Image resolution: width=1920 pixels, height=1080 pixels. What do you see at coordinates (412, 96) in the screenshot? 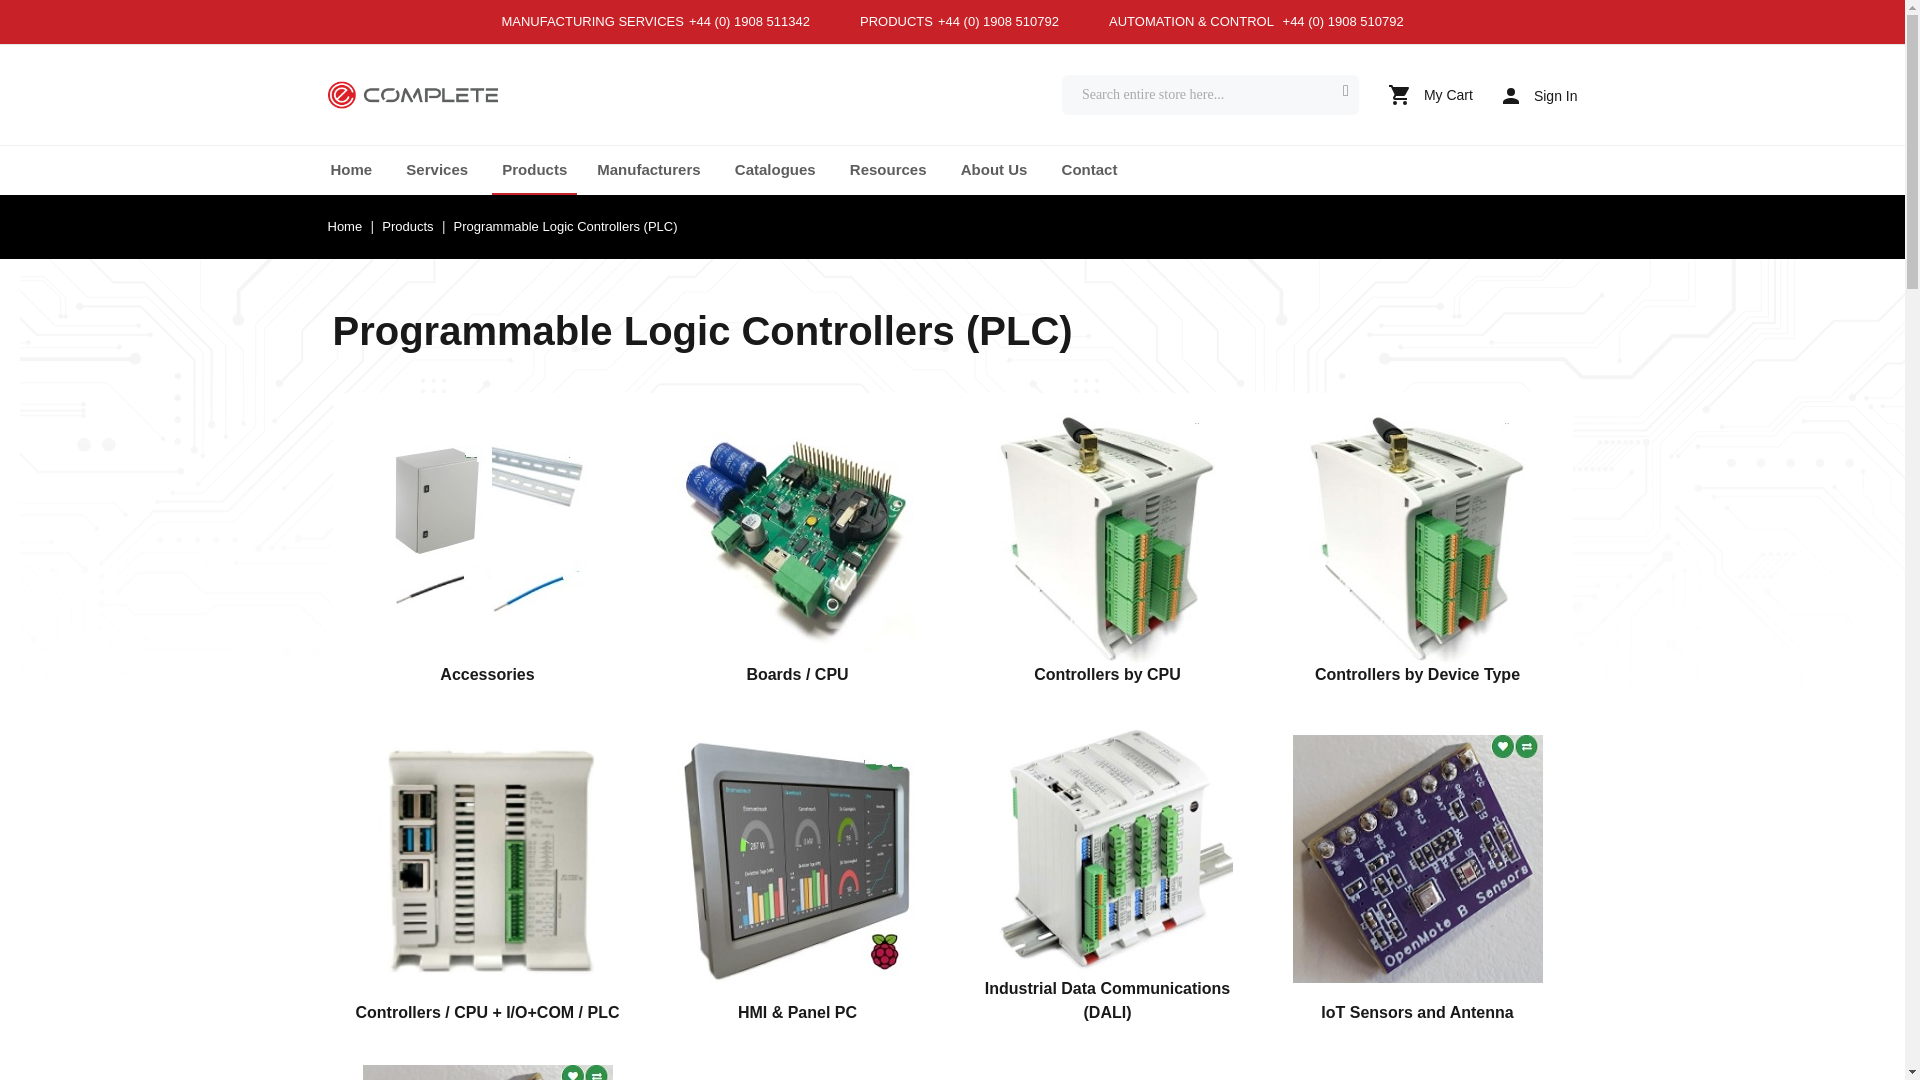
I see `Industrial Connectors and Connectivity Solutions` at bounding box center [412, 96].